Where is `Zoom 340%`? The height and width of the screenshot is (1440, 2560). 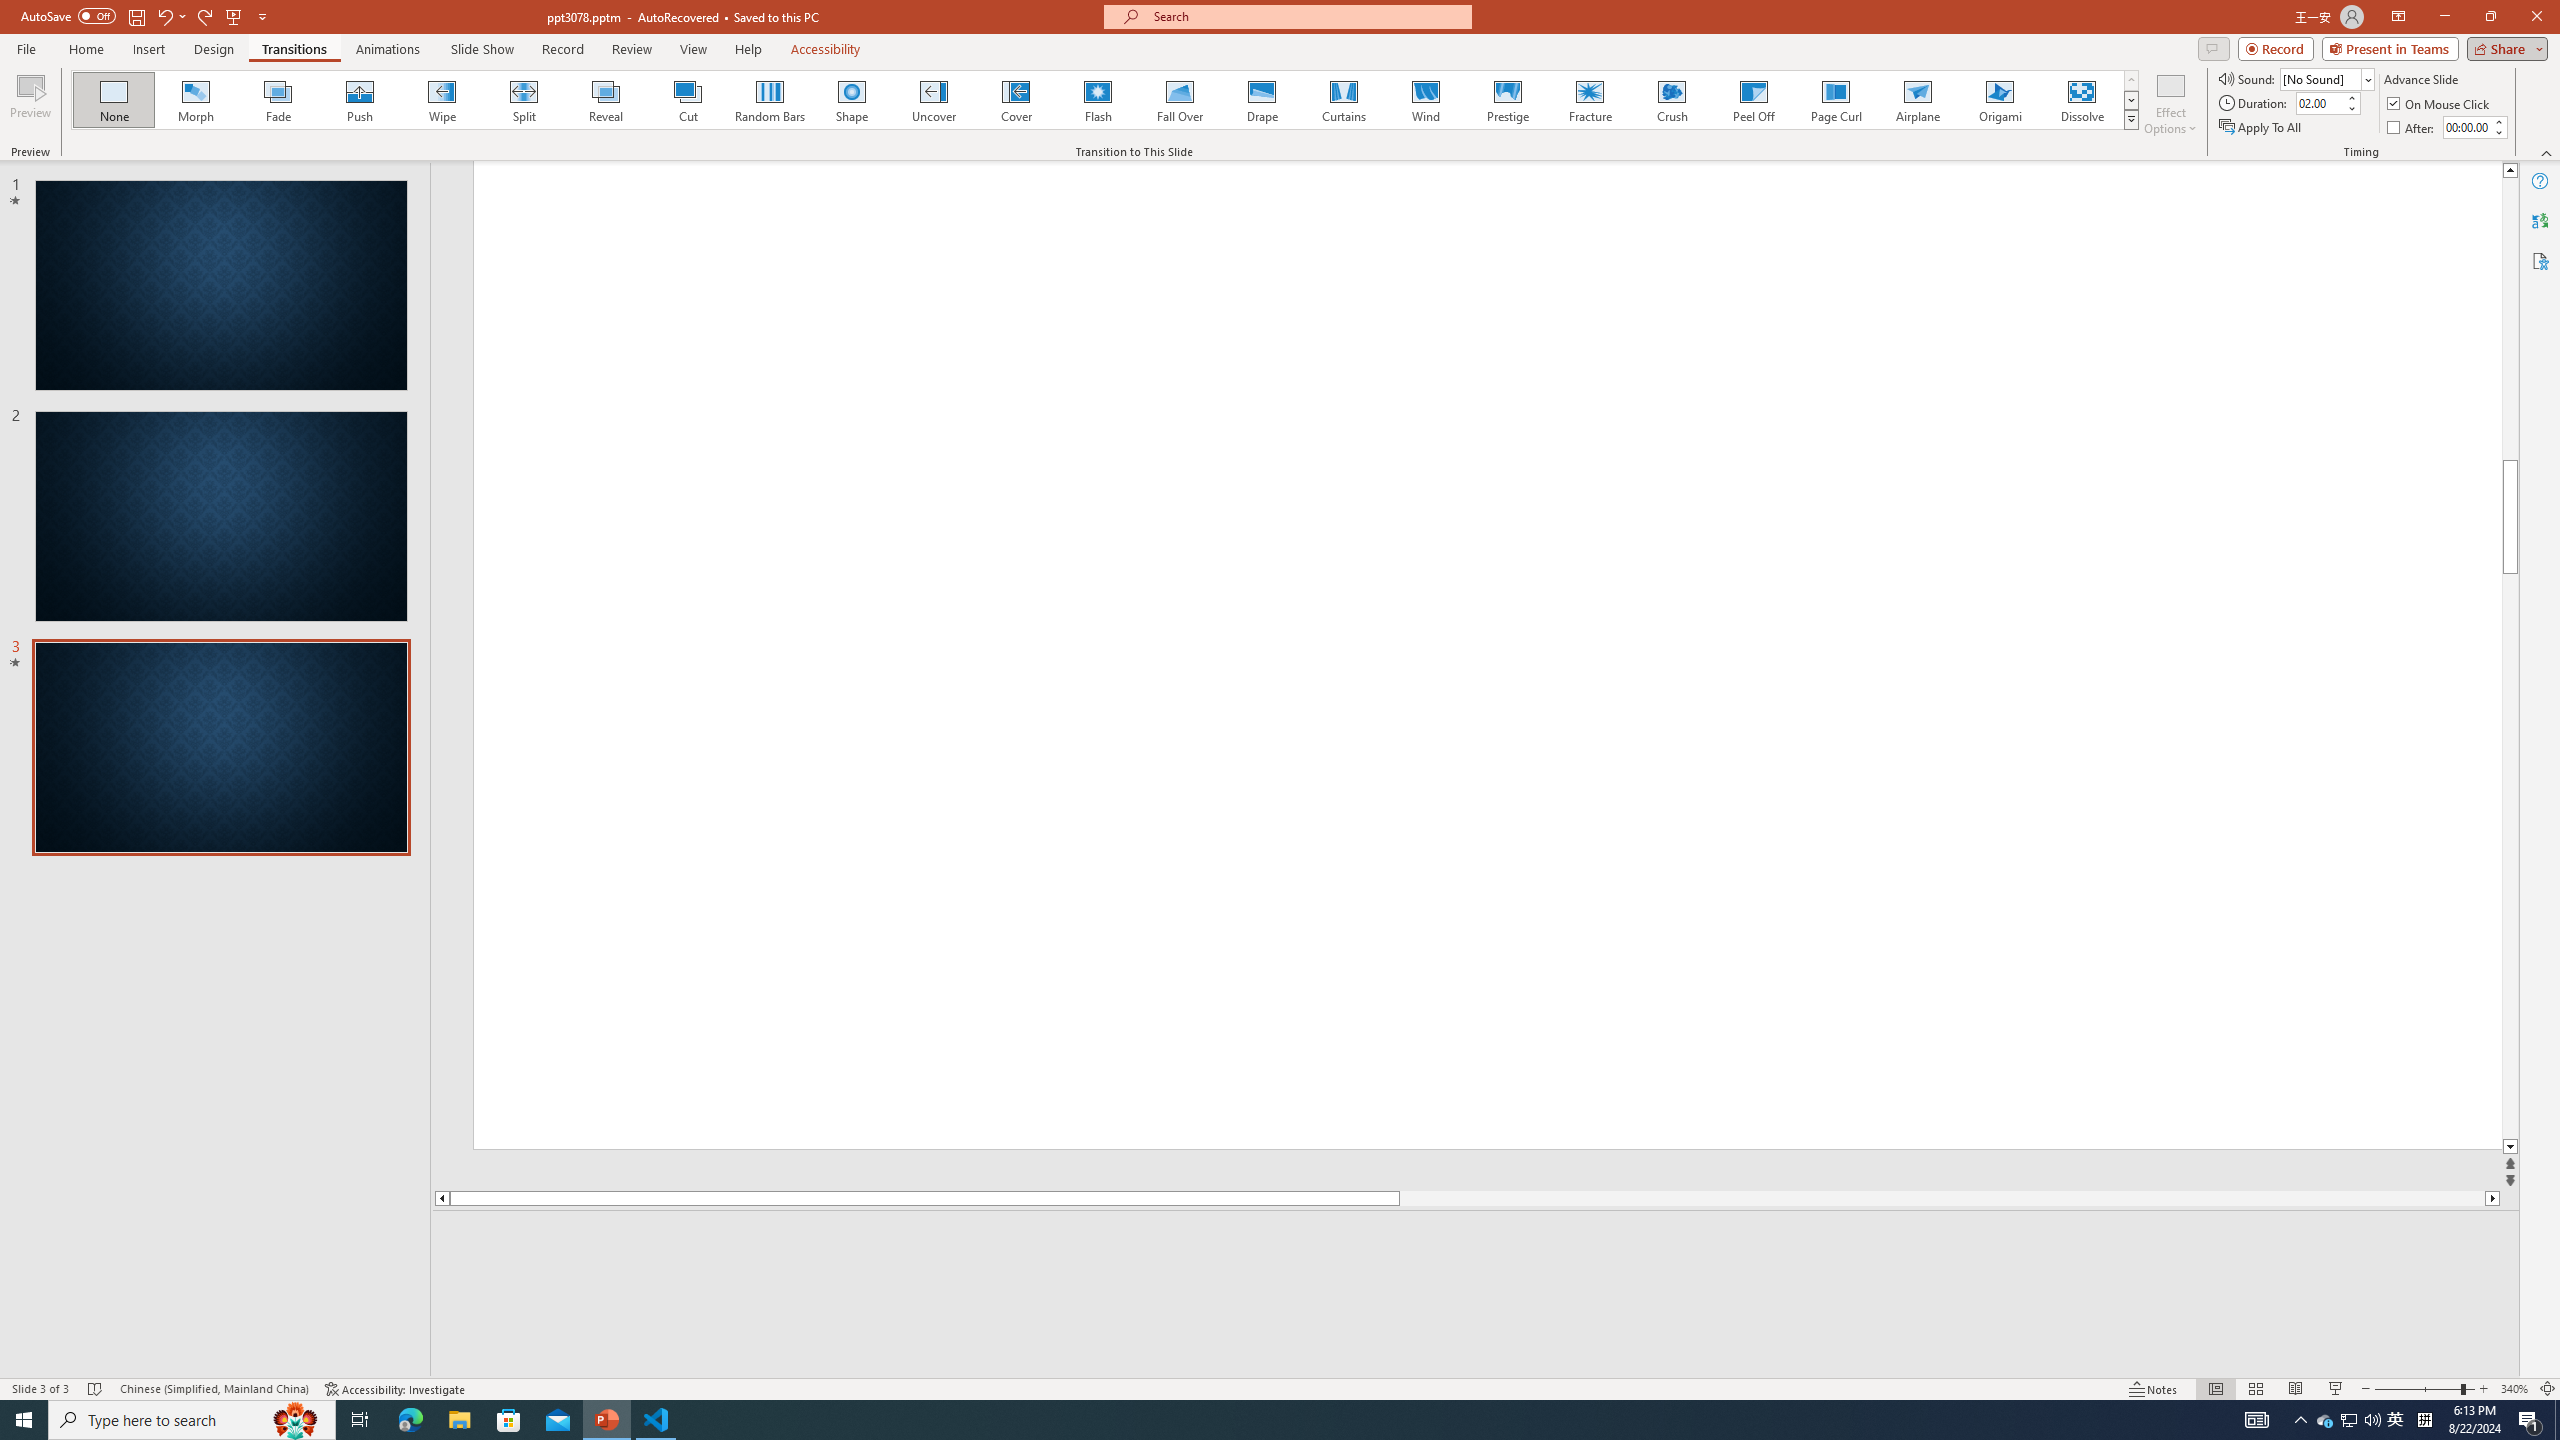 Zoom 340% is located at coordinates (2514, 1389).